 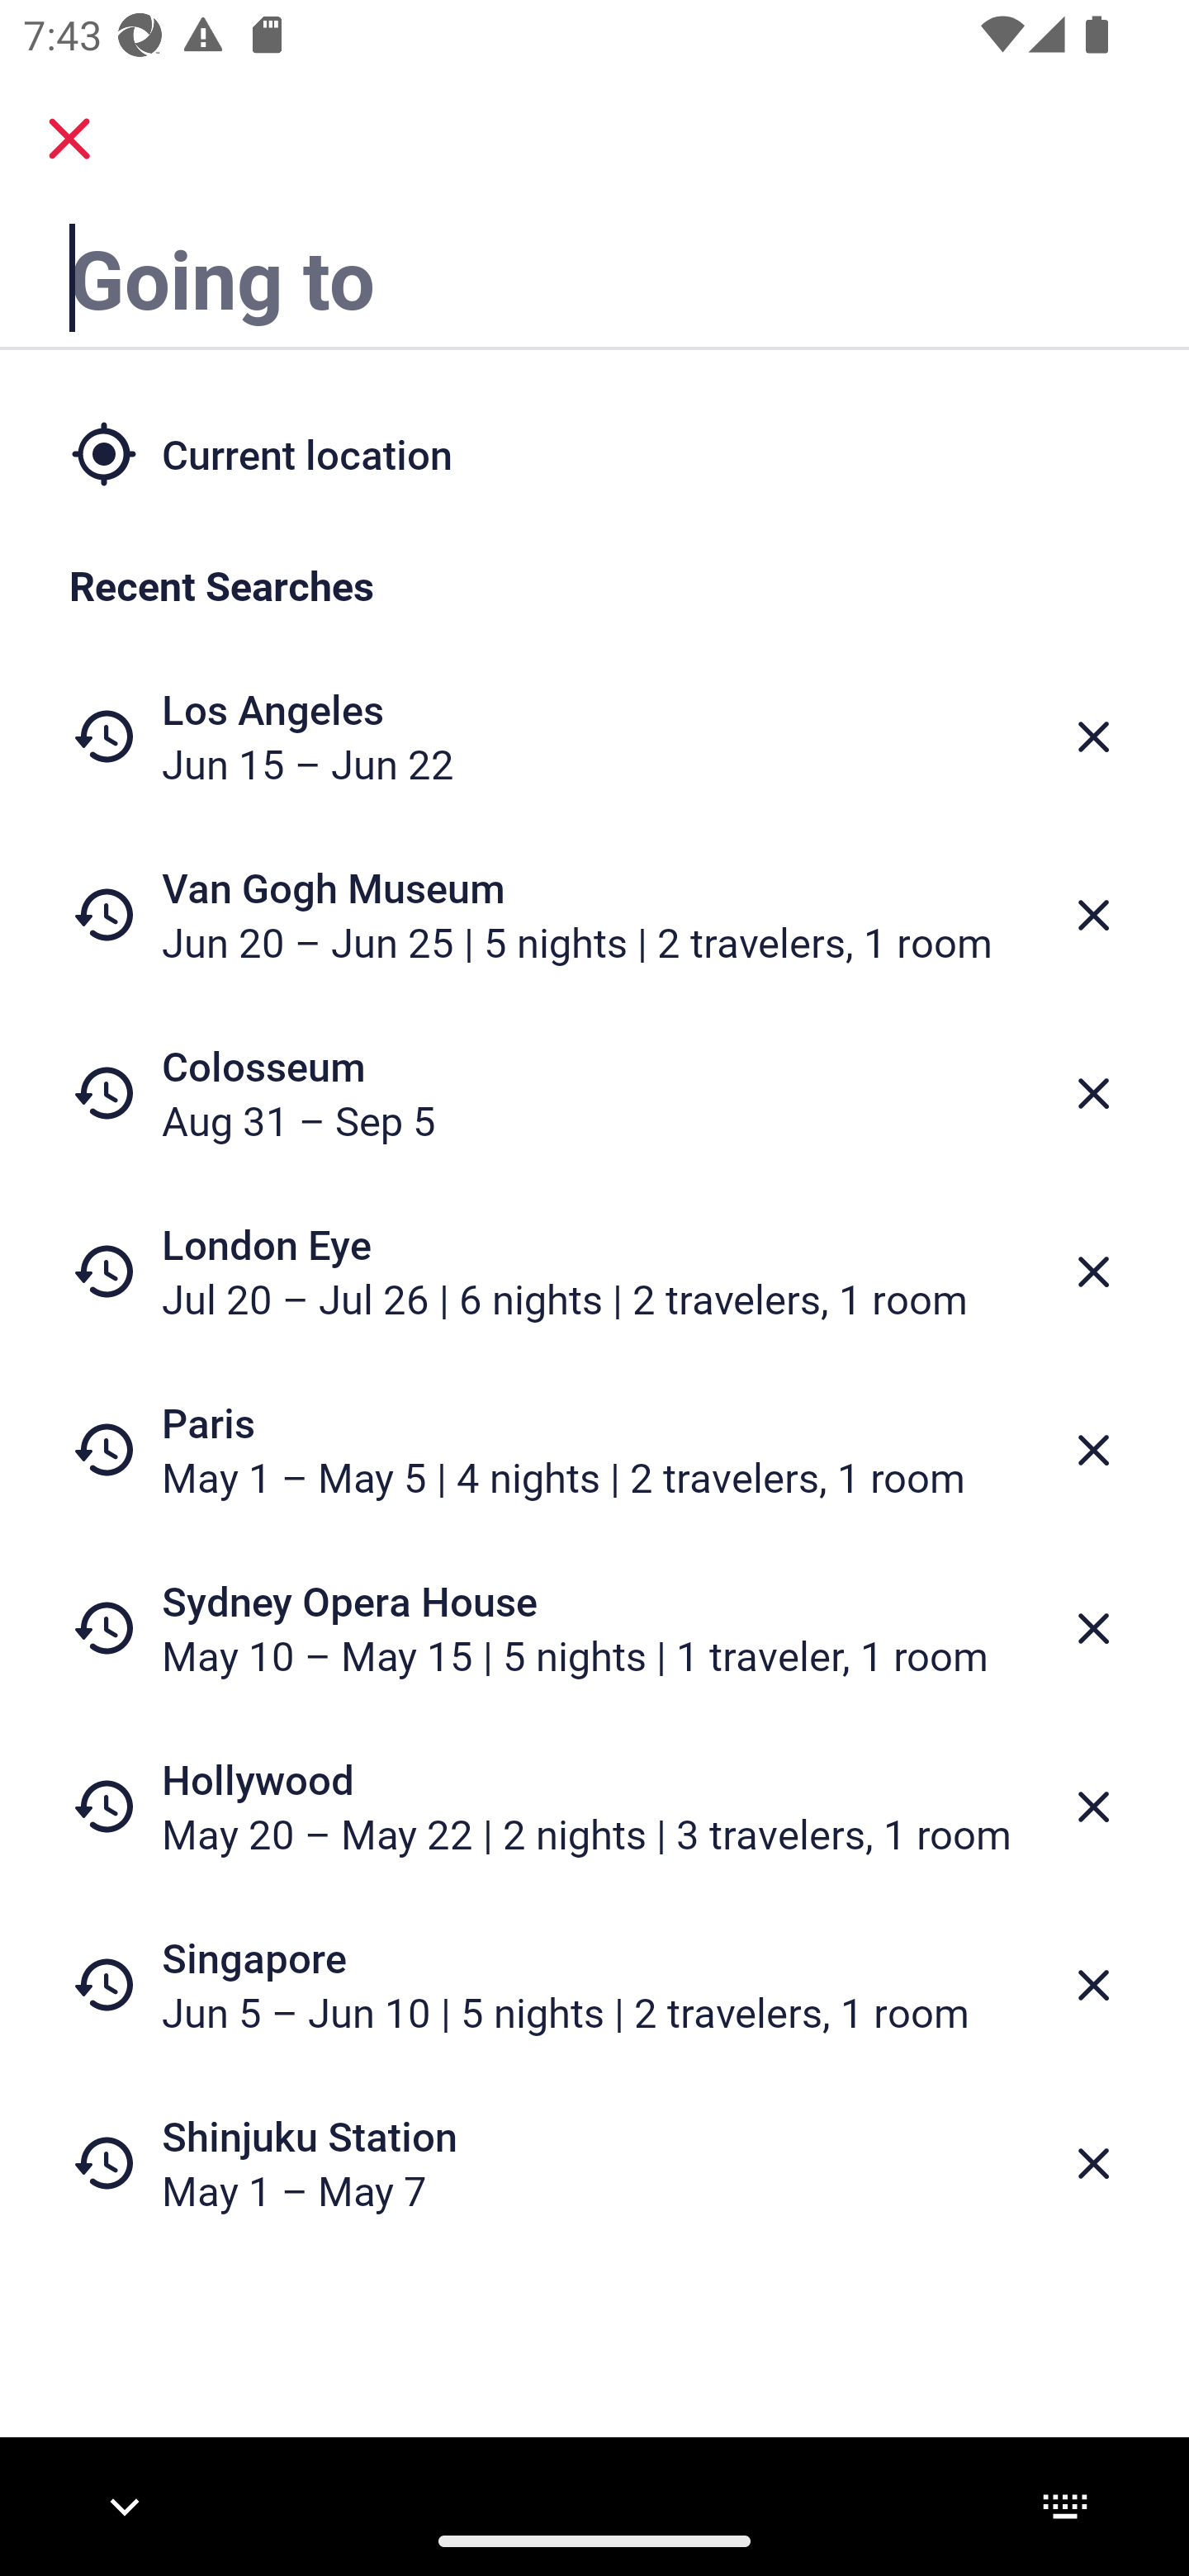 I want to click on Delete from recent searches, so click(x=1093, y=1095).